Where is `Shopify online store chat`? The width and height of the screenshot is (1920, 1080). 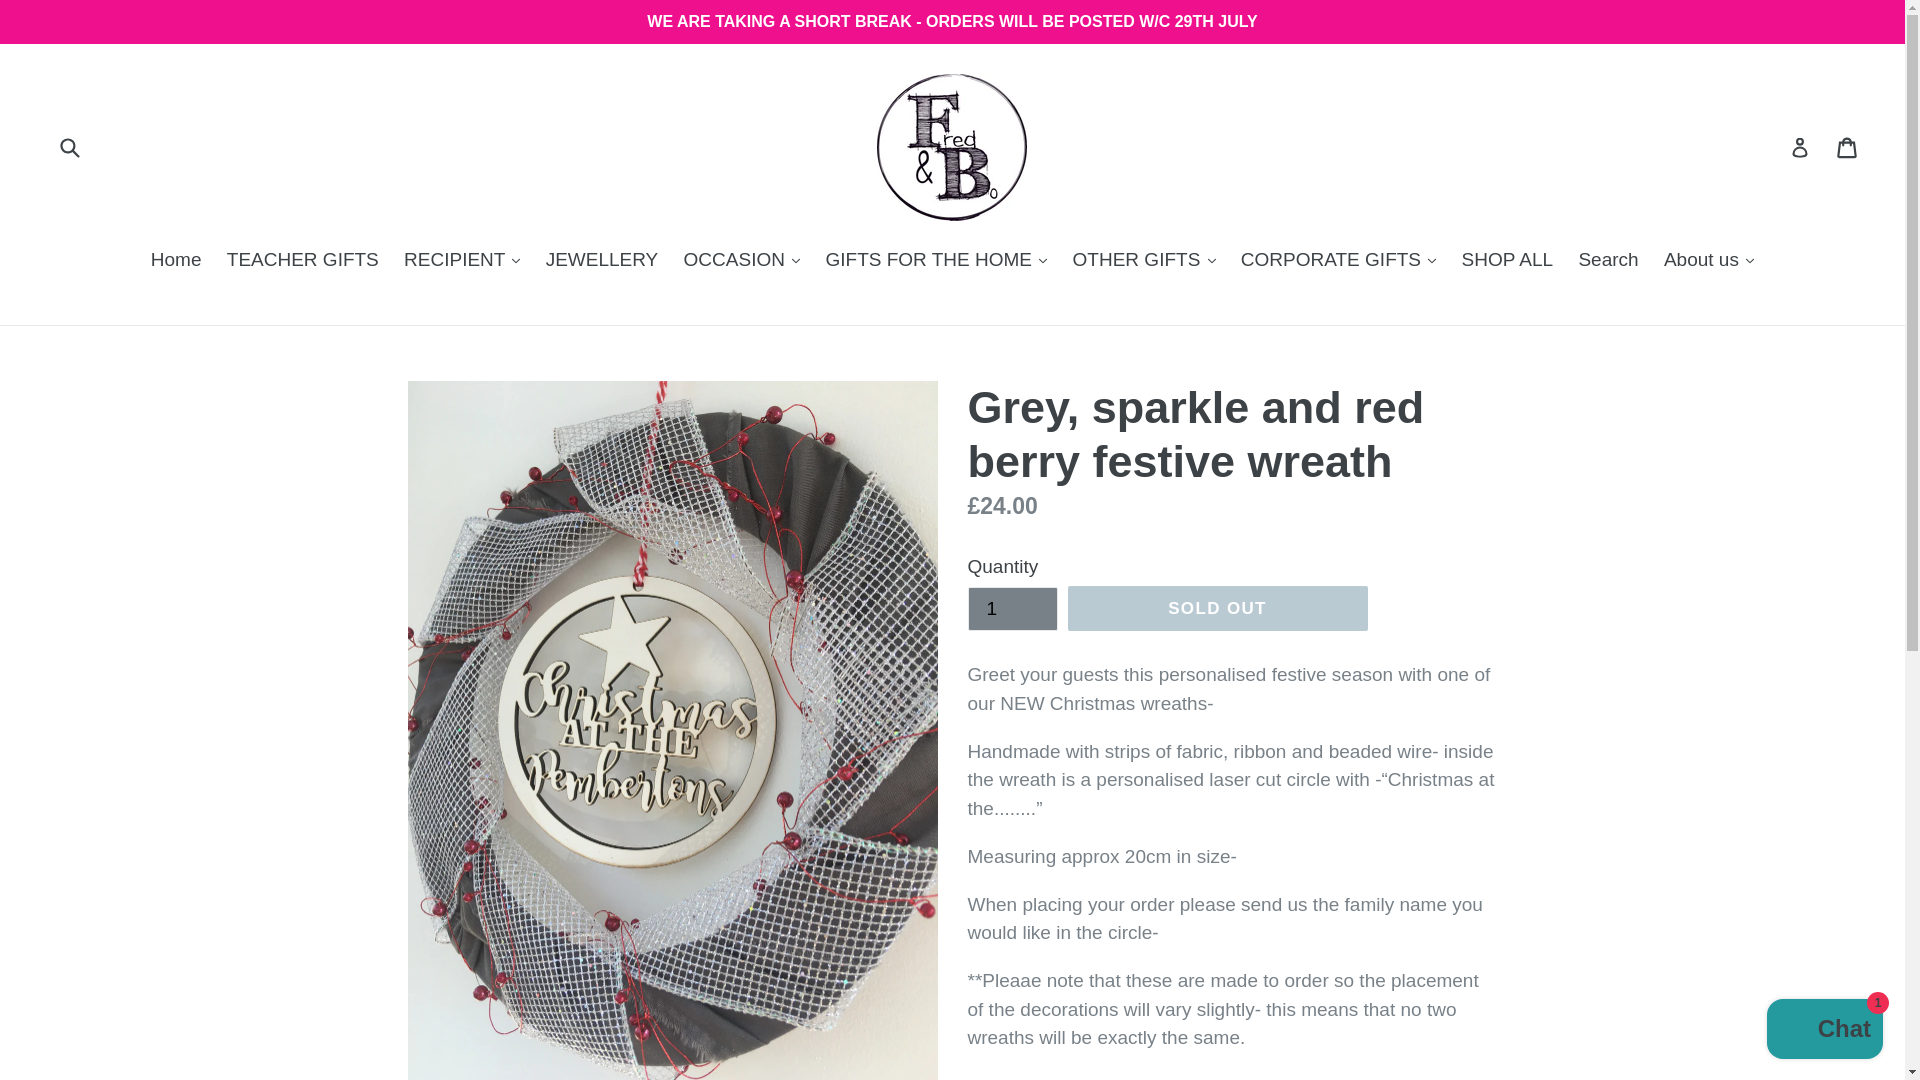 Shopify online store chat is located at coordinates (1824, 1031).